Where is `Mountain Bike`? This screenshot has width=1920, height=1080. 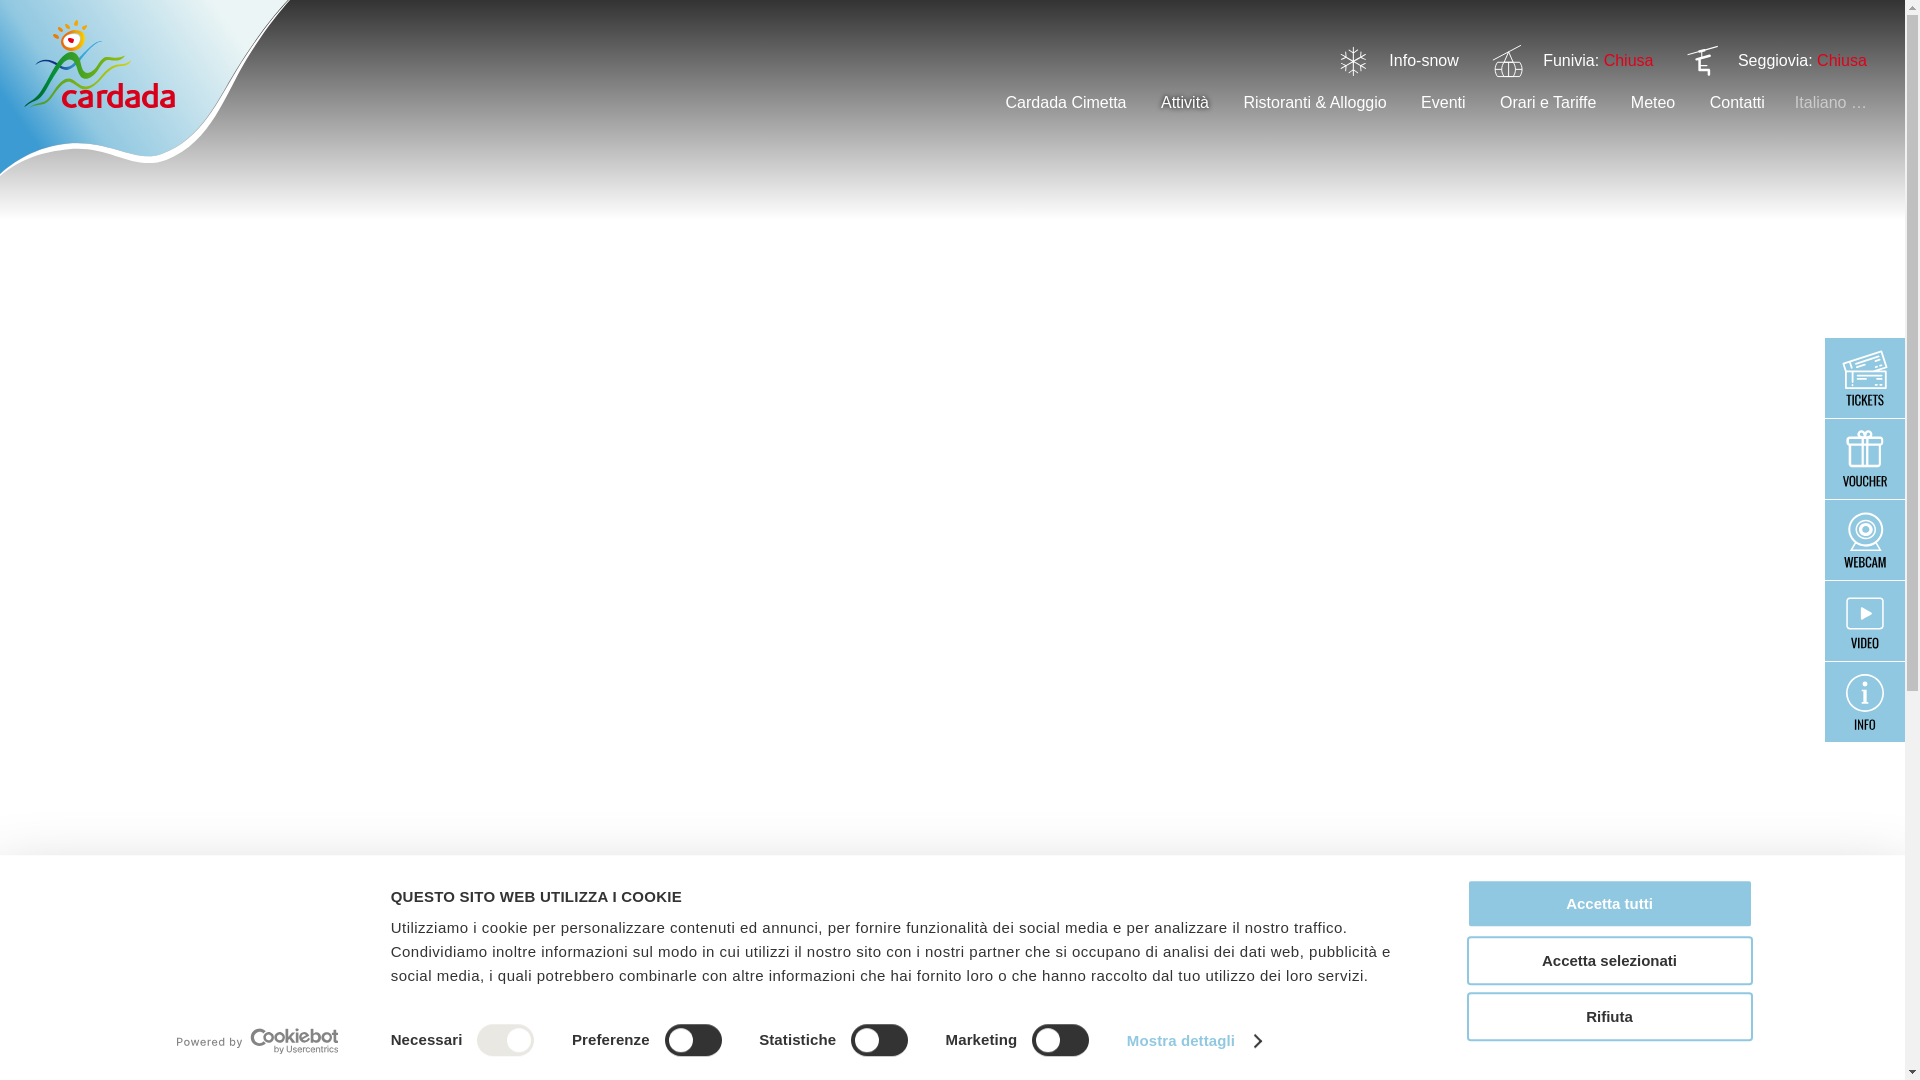 Mountain Bike is located at coordinates (1018, 944).